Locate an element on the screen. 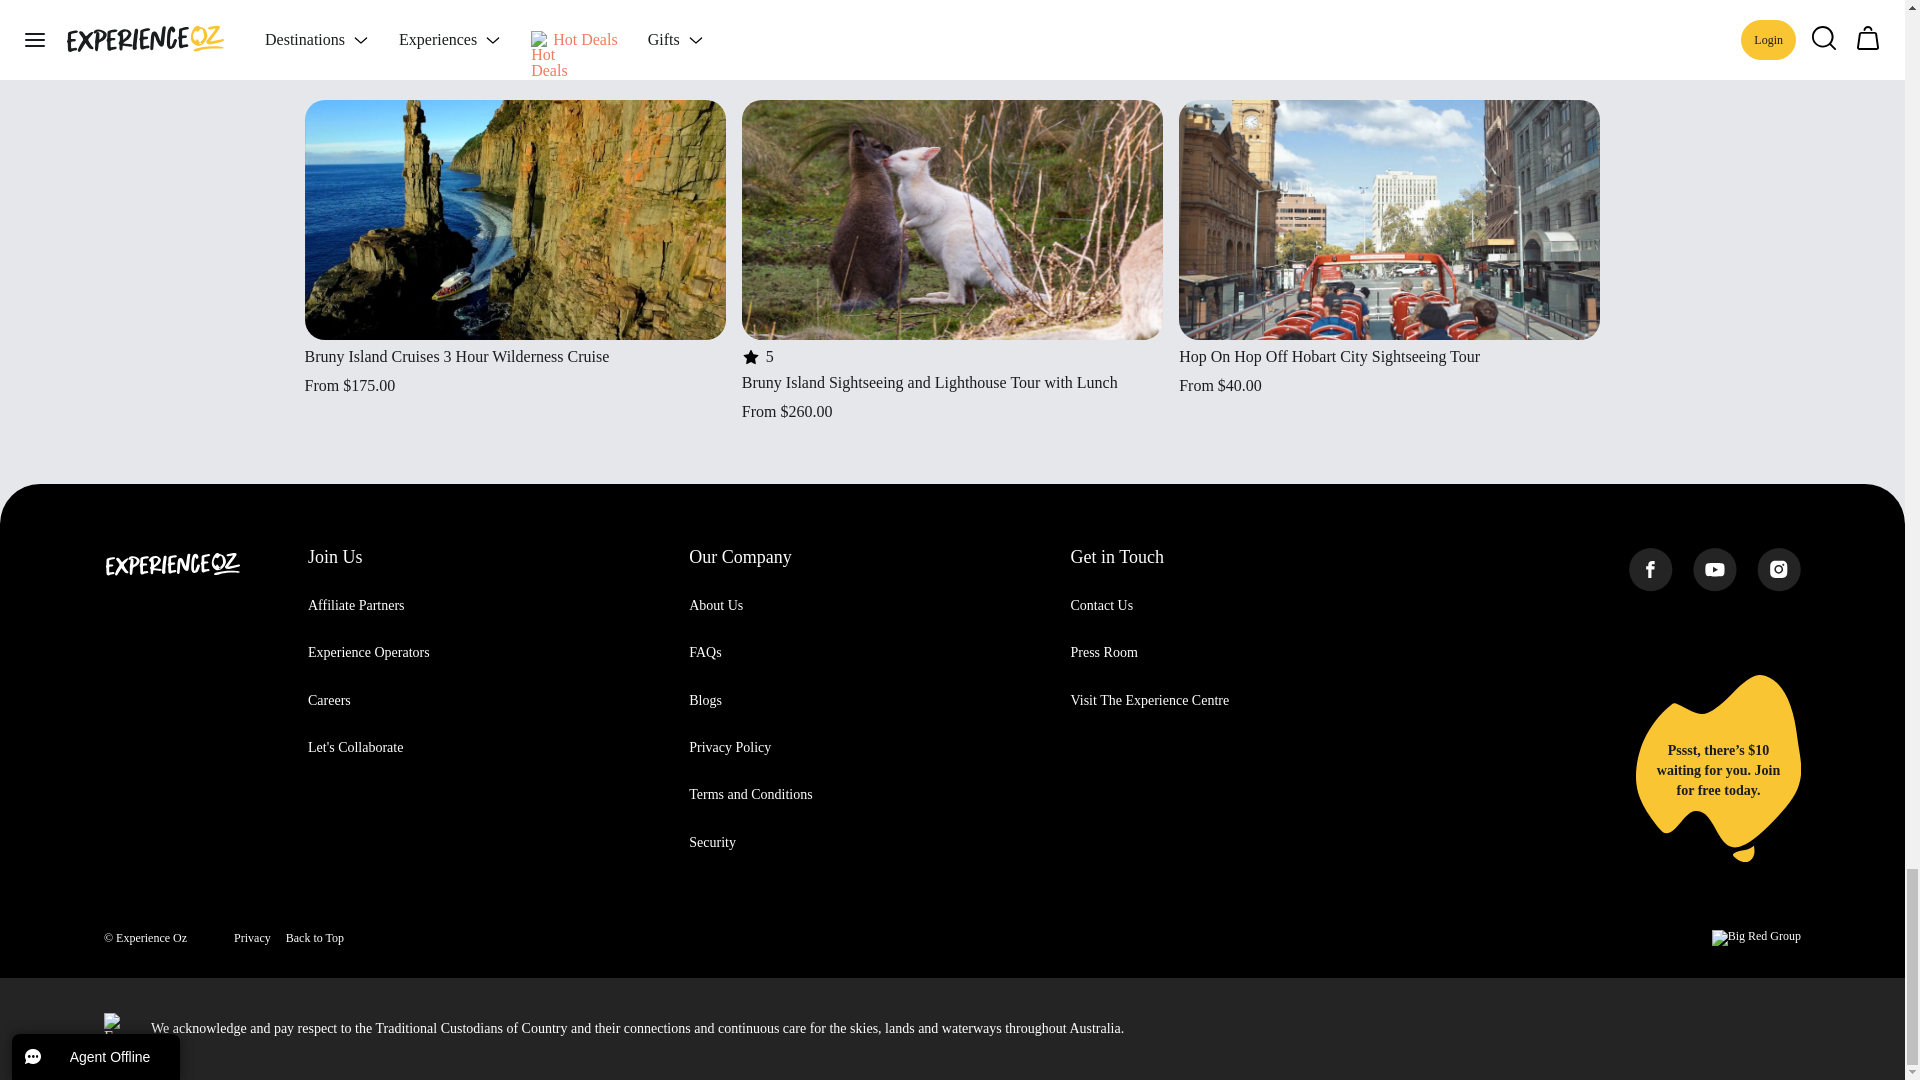  About Us is located at coordinates (716, 606).